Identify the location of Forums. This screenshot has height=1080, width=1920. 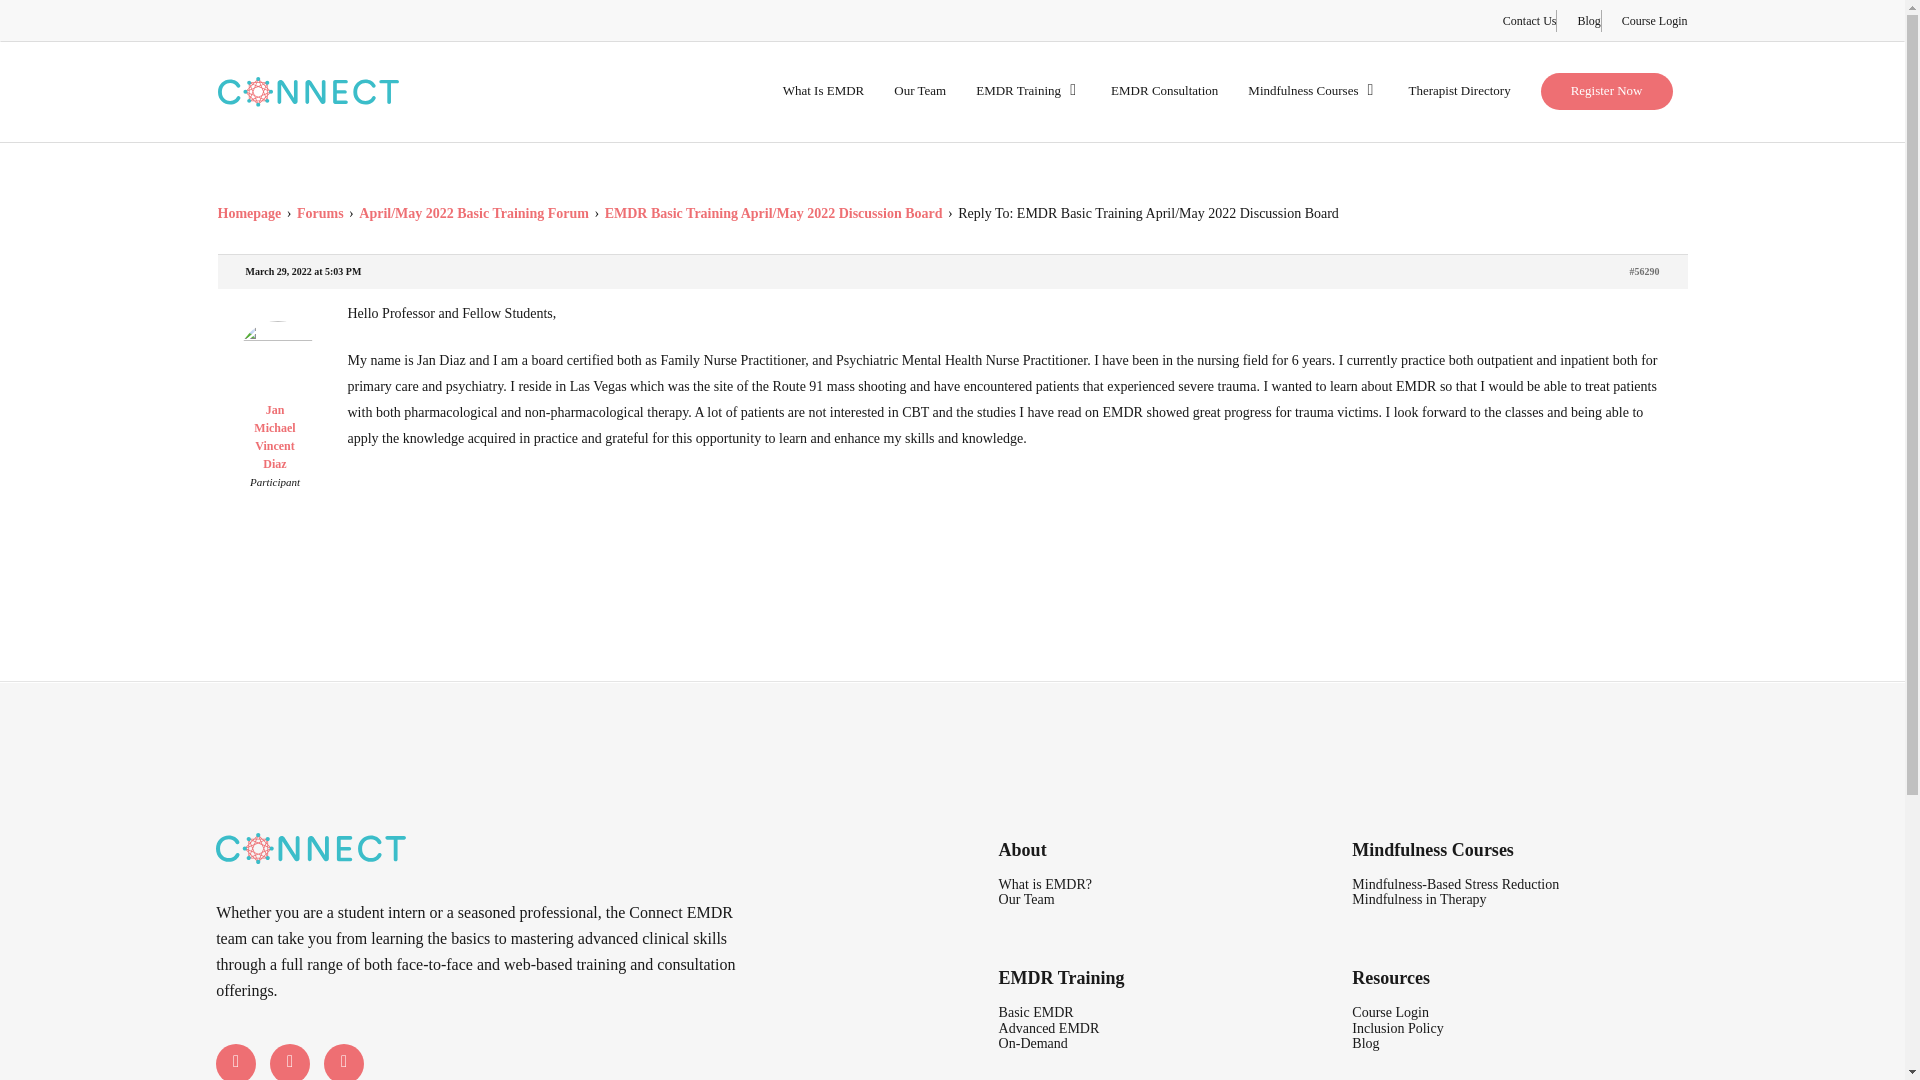
(320, 214).